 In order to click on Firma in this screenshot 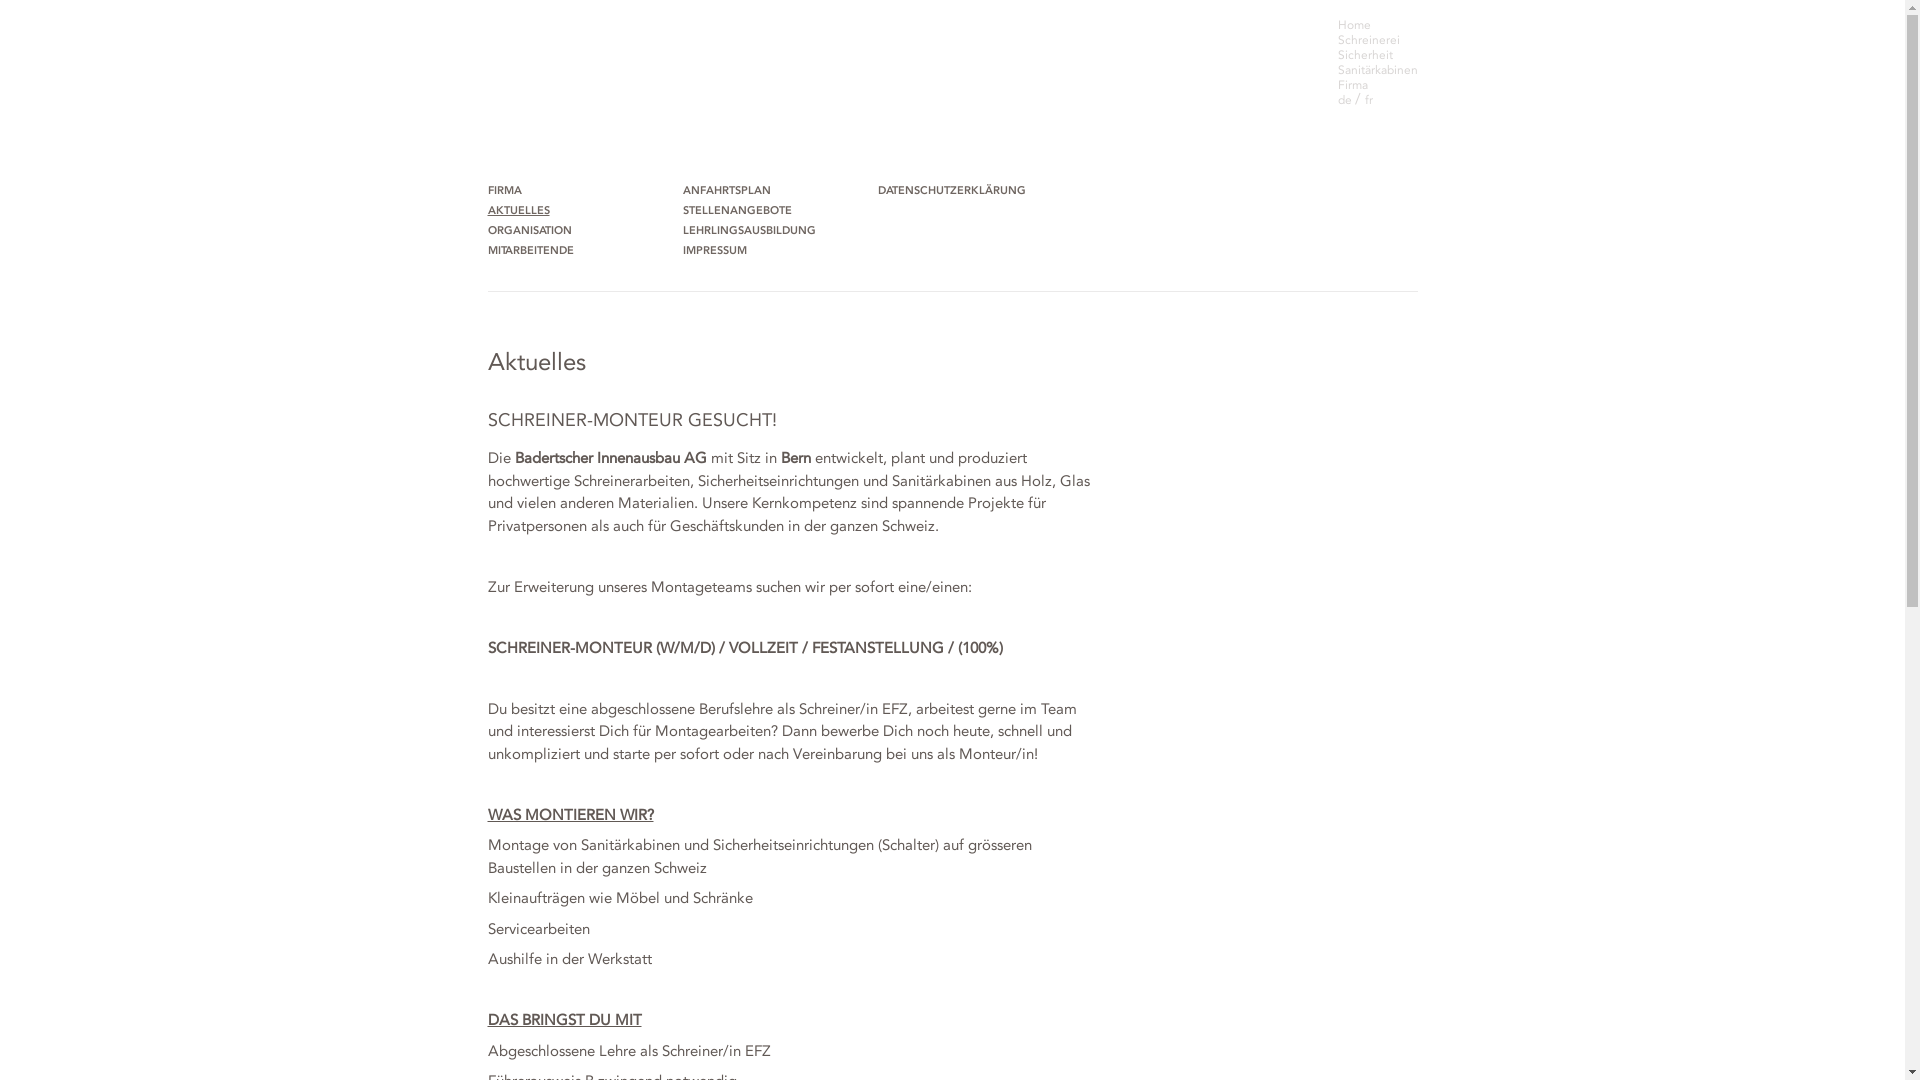, I will do `click(1353, 84)`.